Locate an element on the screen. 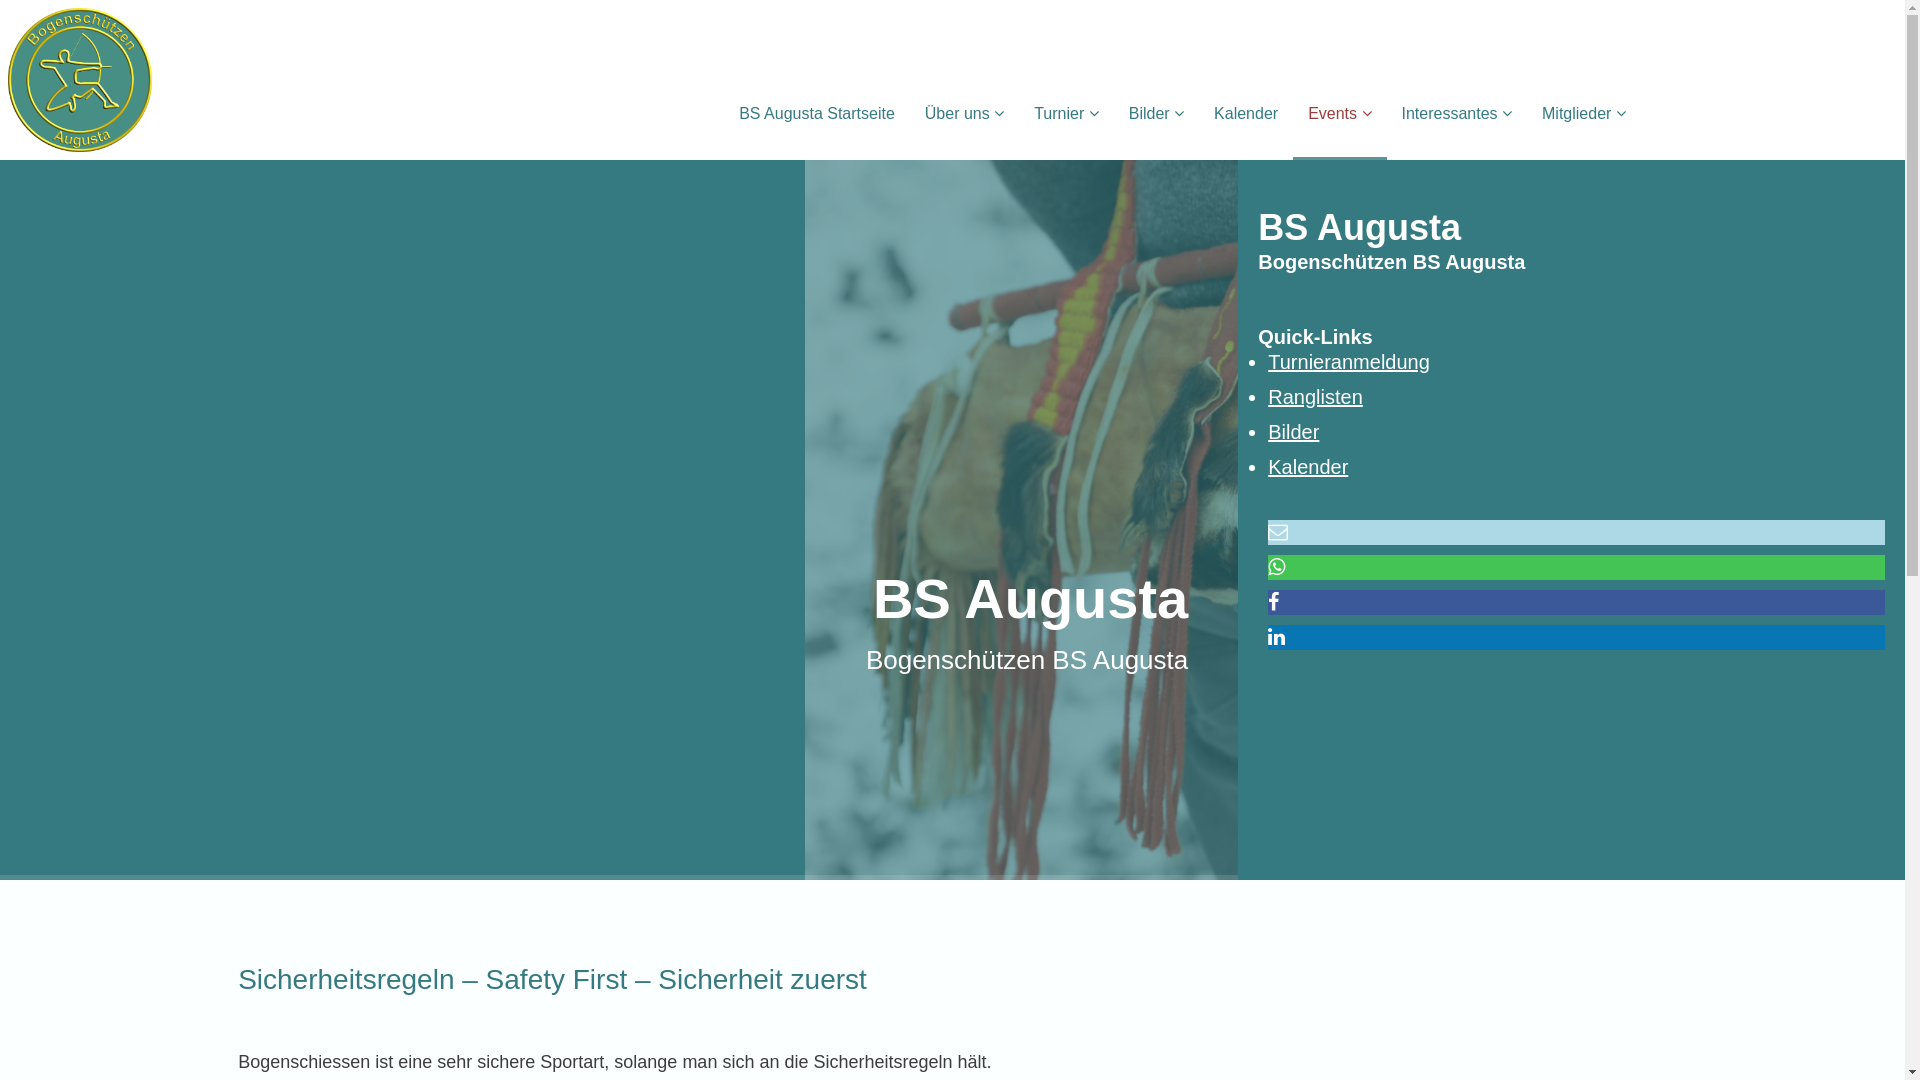  E-mail is located at coordinates (1278, 532).